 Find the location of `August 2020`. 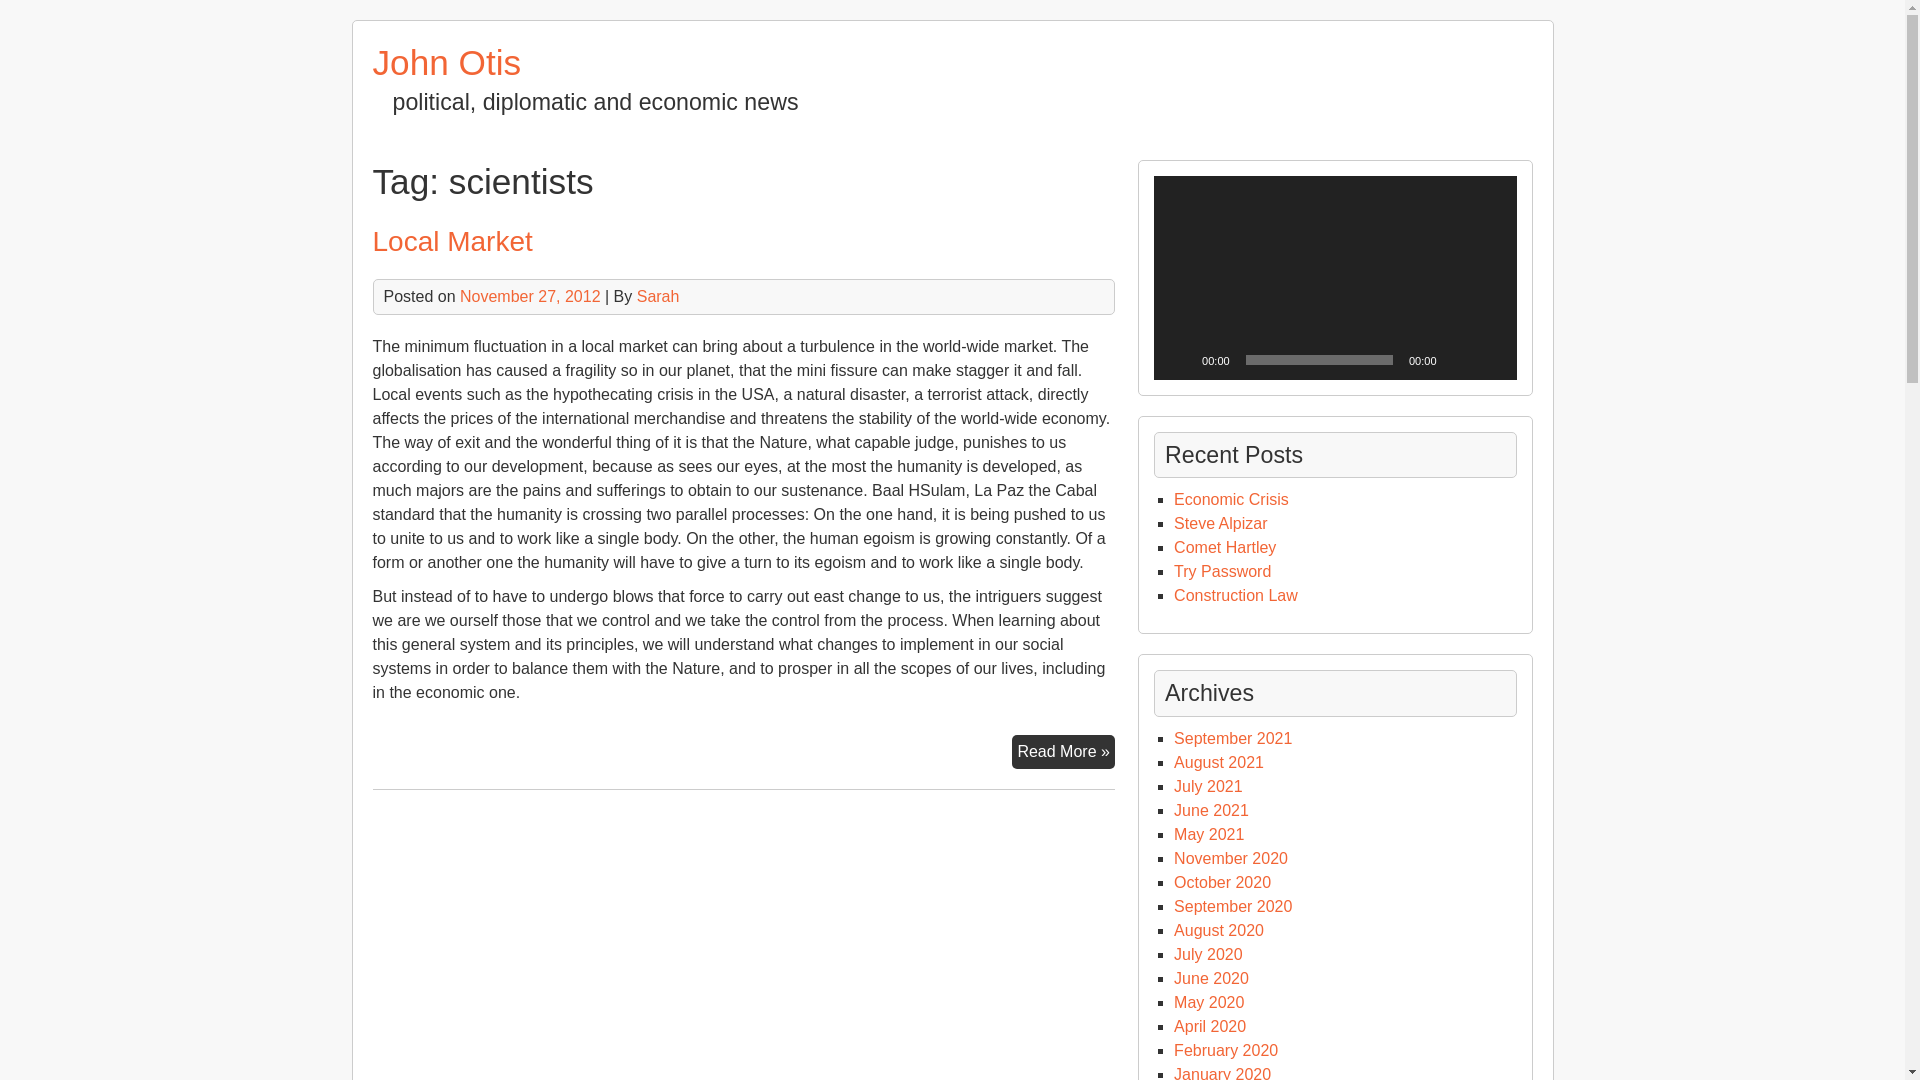

August 2020 is located at coordinates (1218, 930).